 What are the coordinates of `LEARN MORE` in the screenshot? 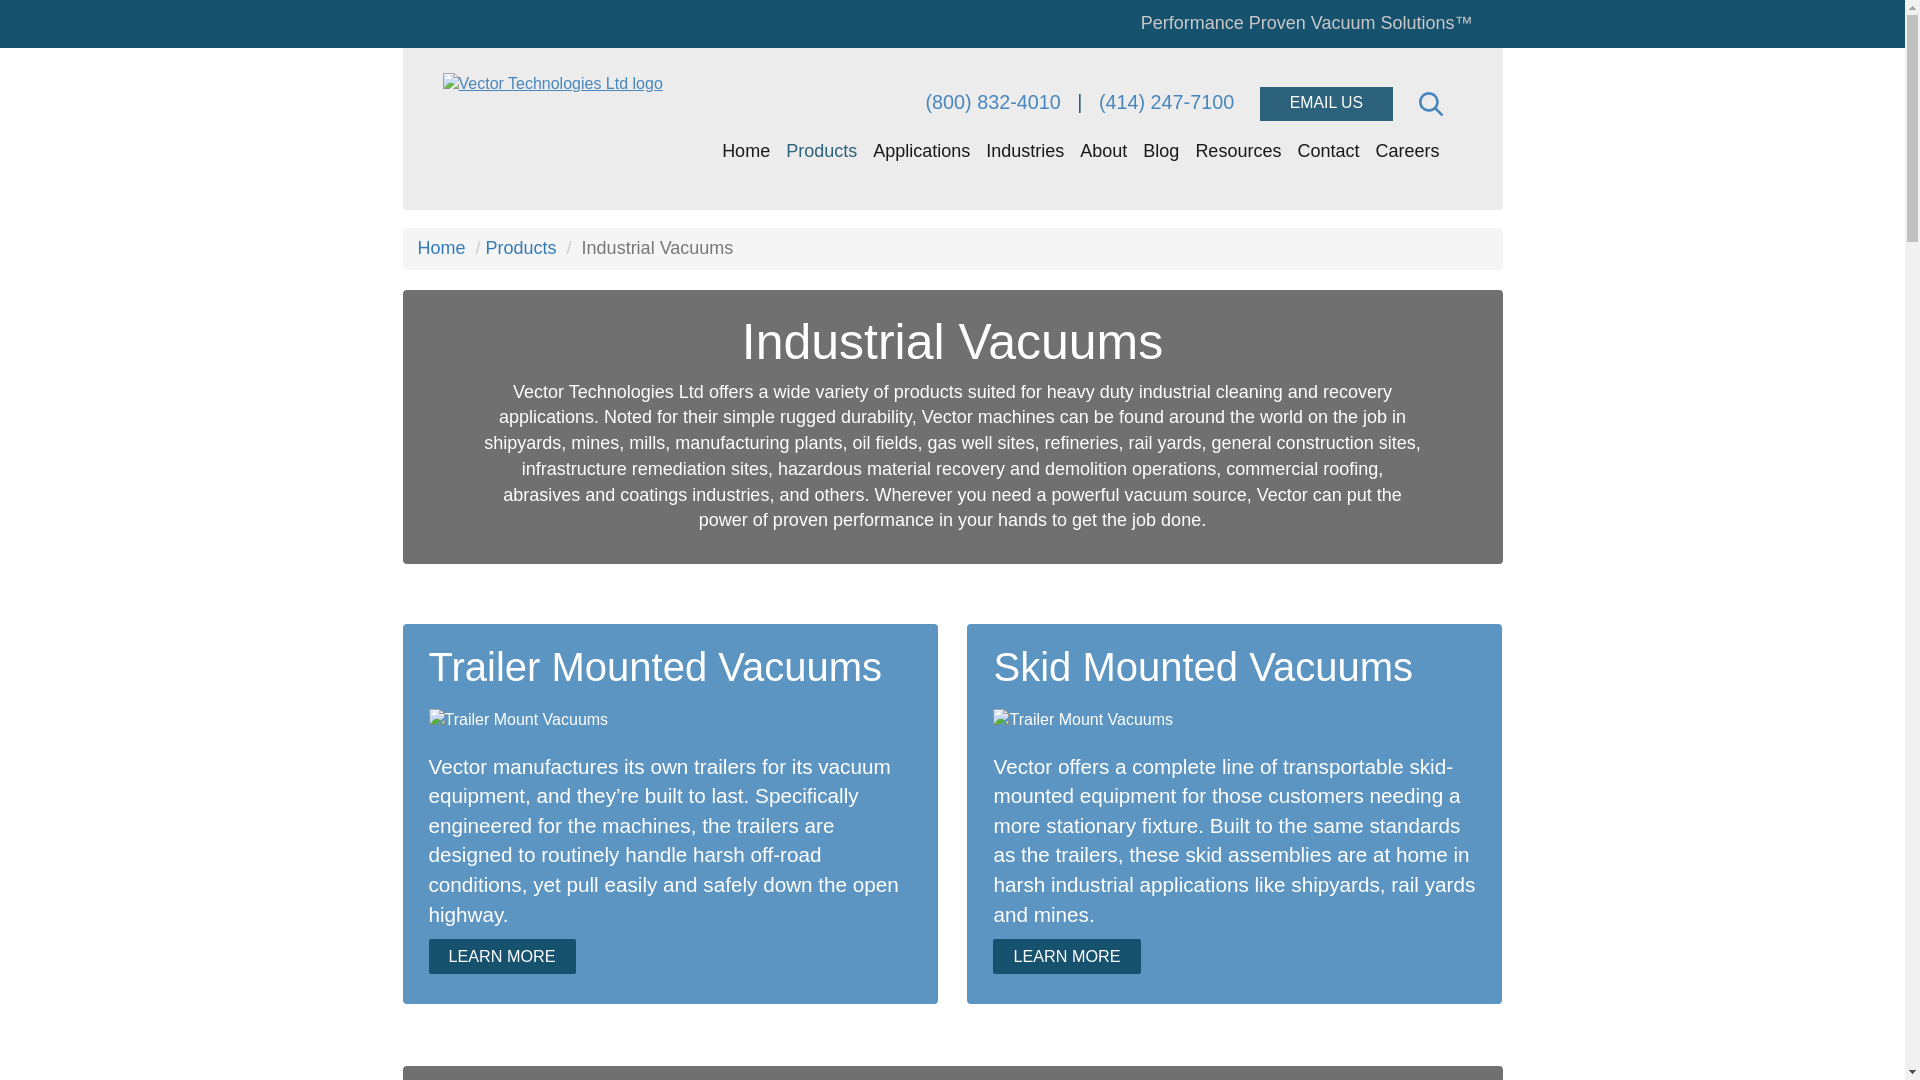 It's located at (1066, 956).